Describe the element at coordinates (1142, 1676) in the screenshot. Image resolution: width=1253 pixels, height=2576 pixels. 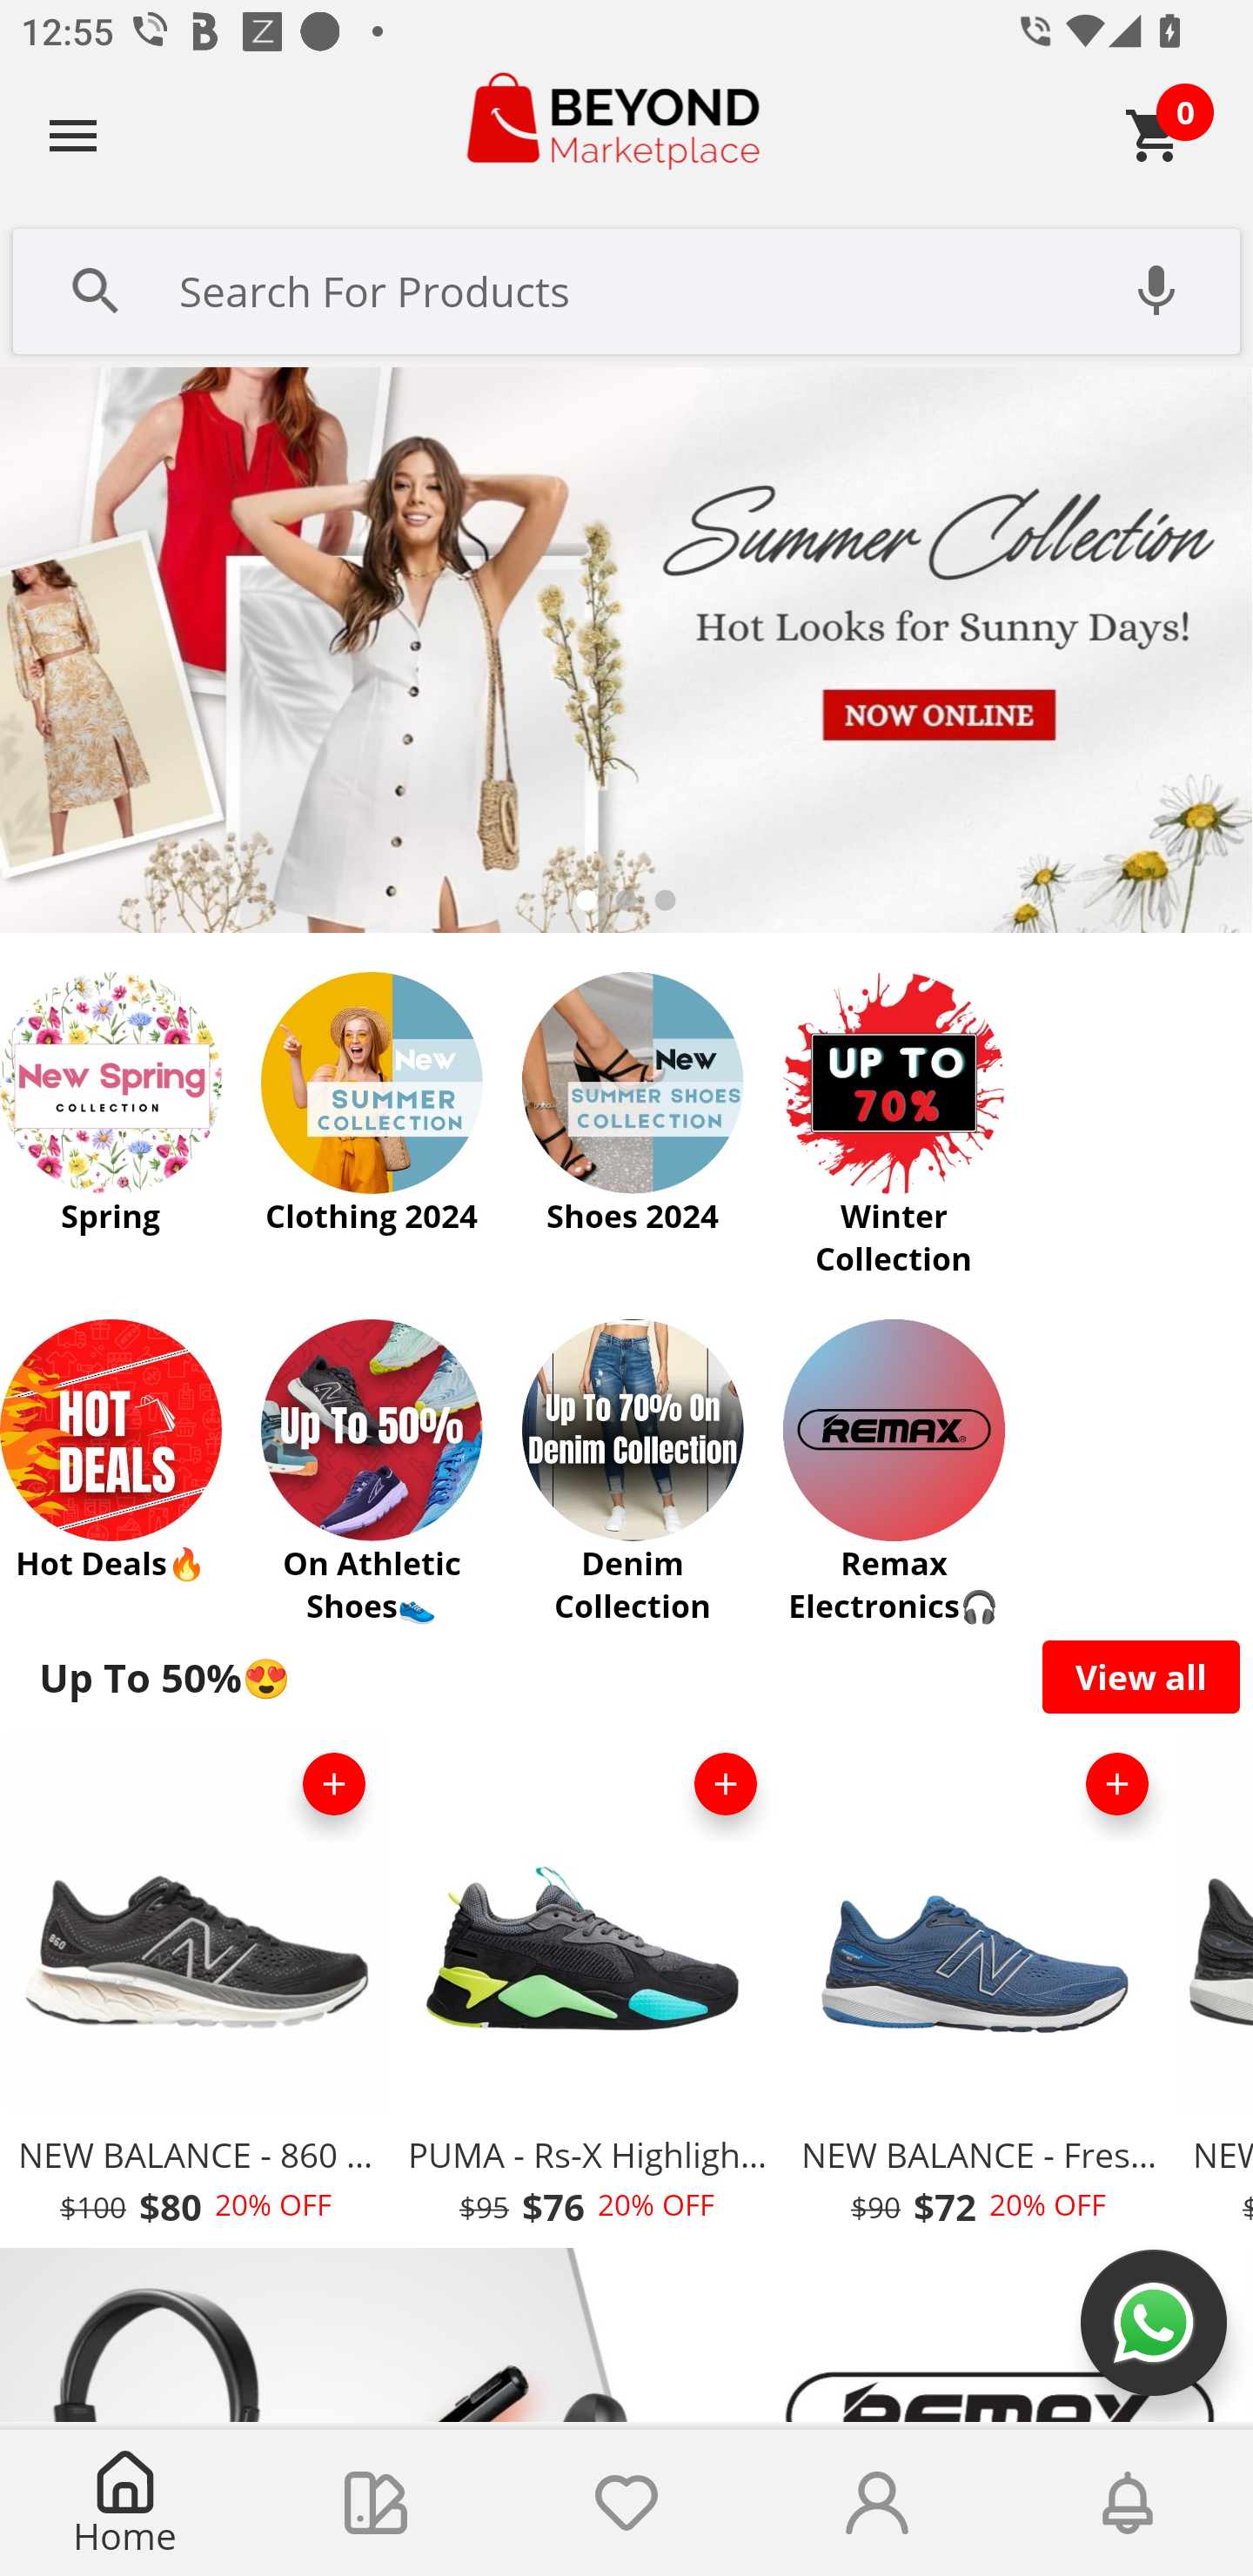
I see `View all` at that location.